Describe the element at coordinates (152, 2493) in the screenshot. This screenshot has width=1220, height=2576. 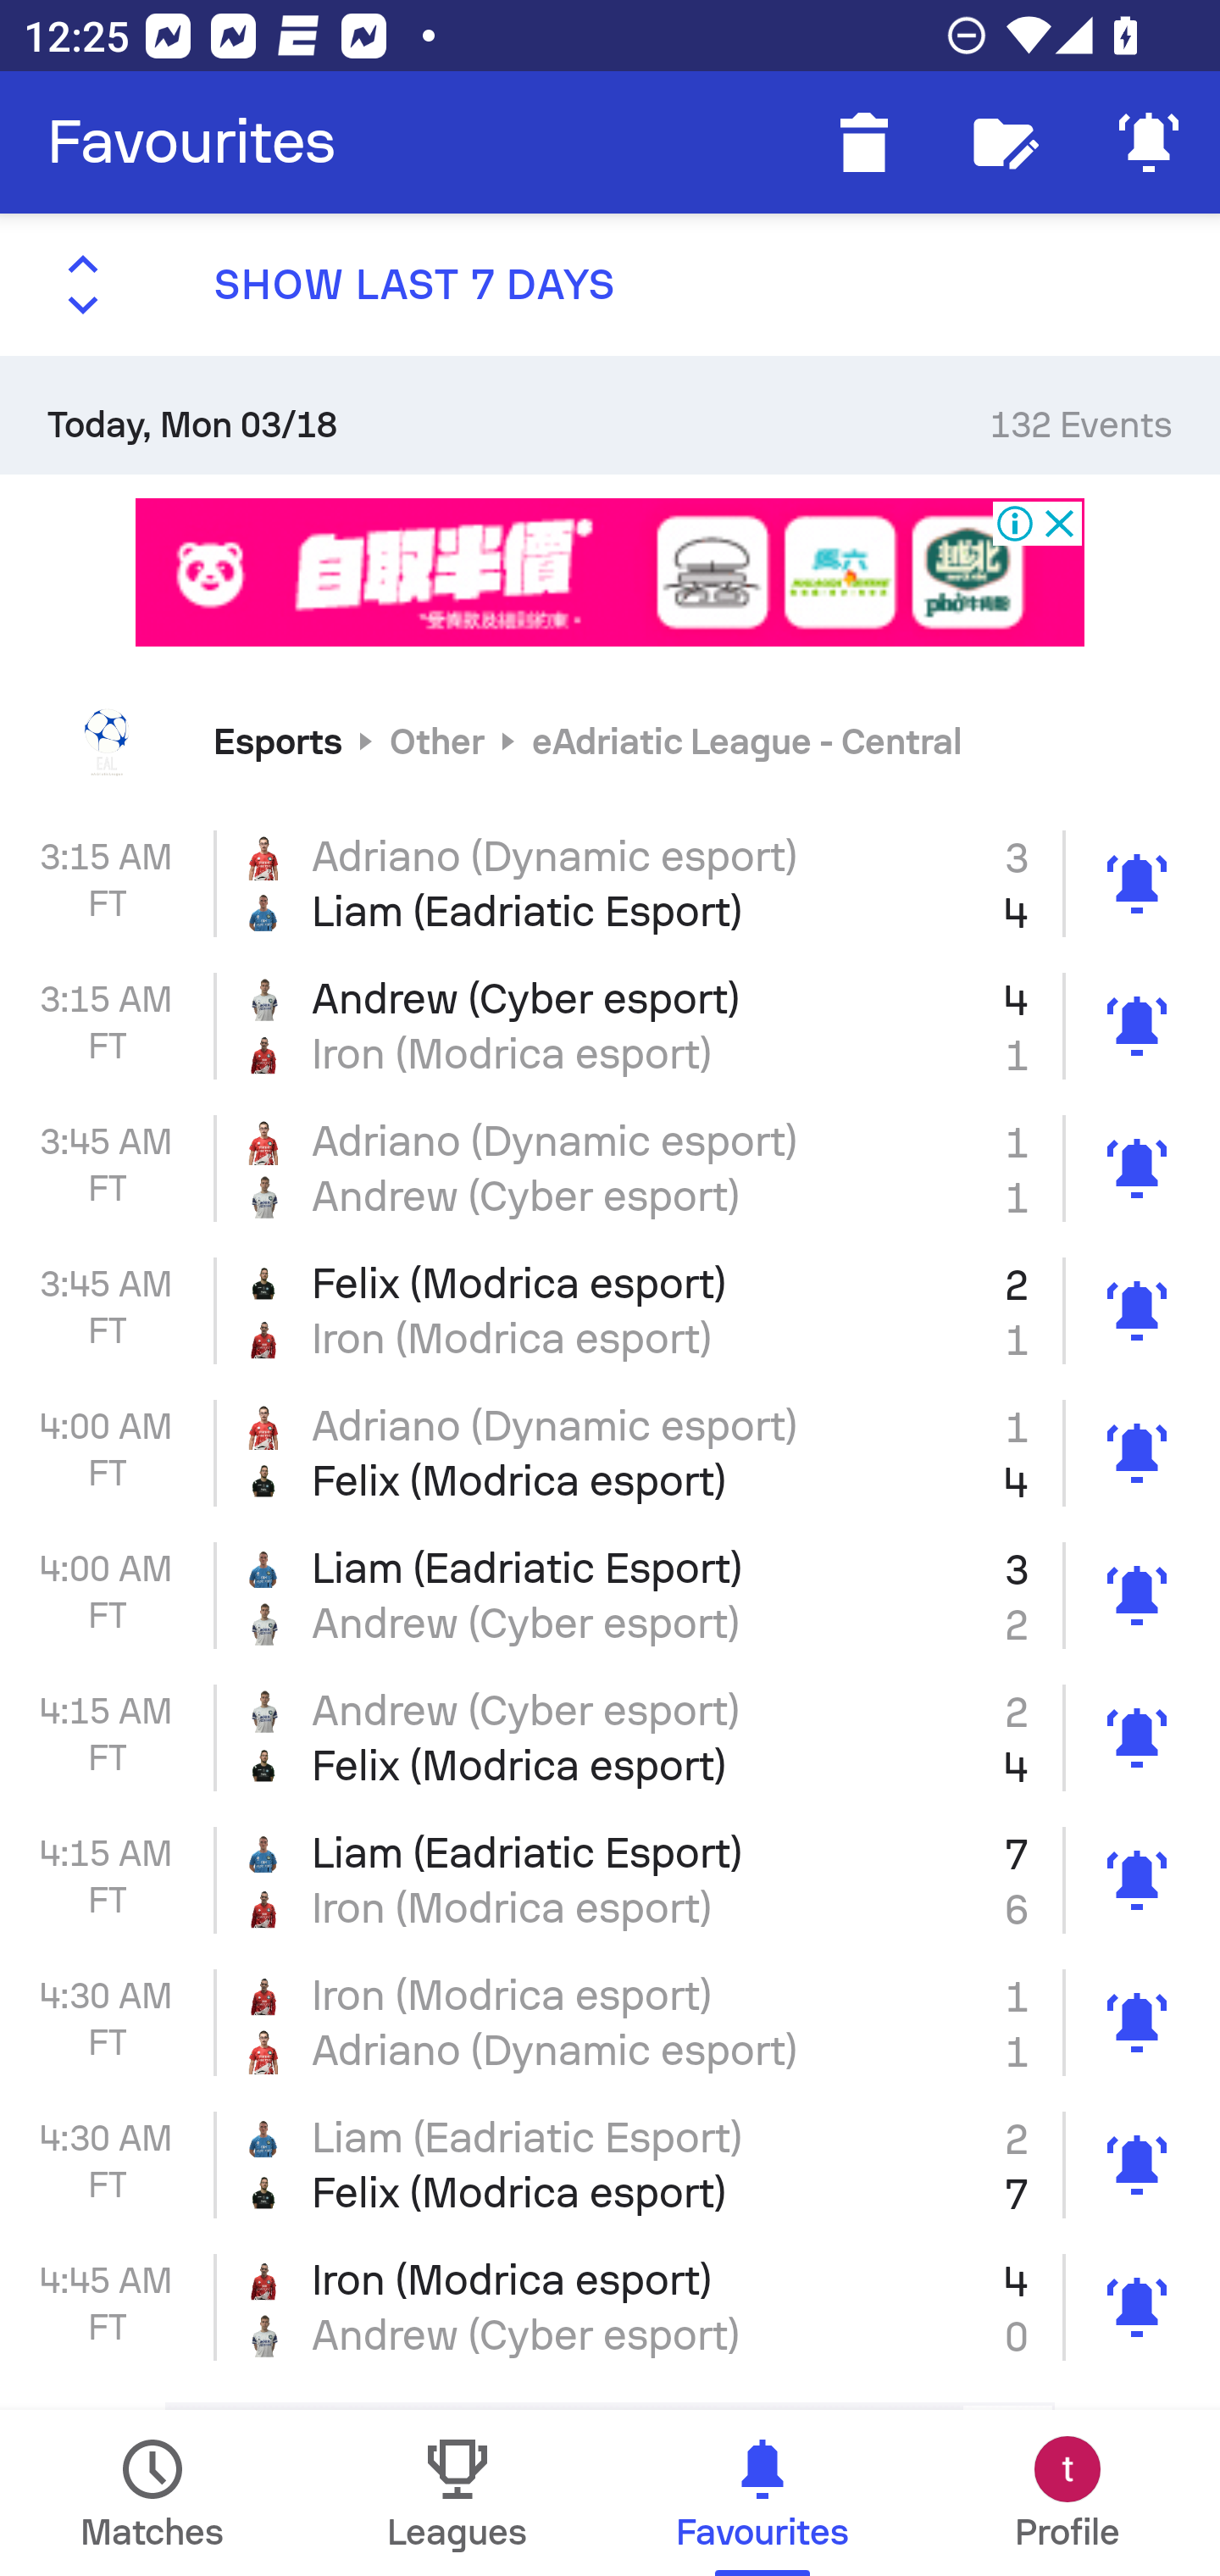
I see `Matches` at that location.